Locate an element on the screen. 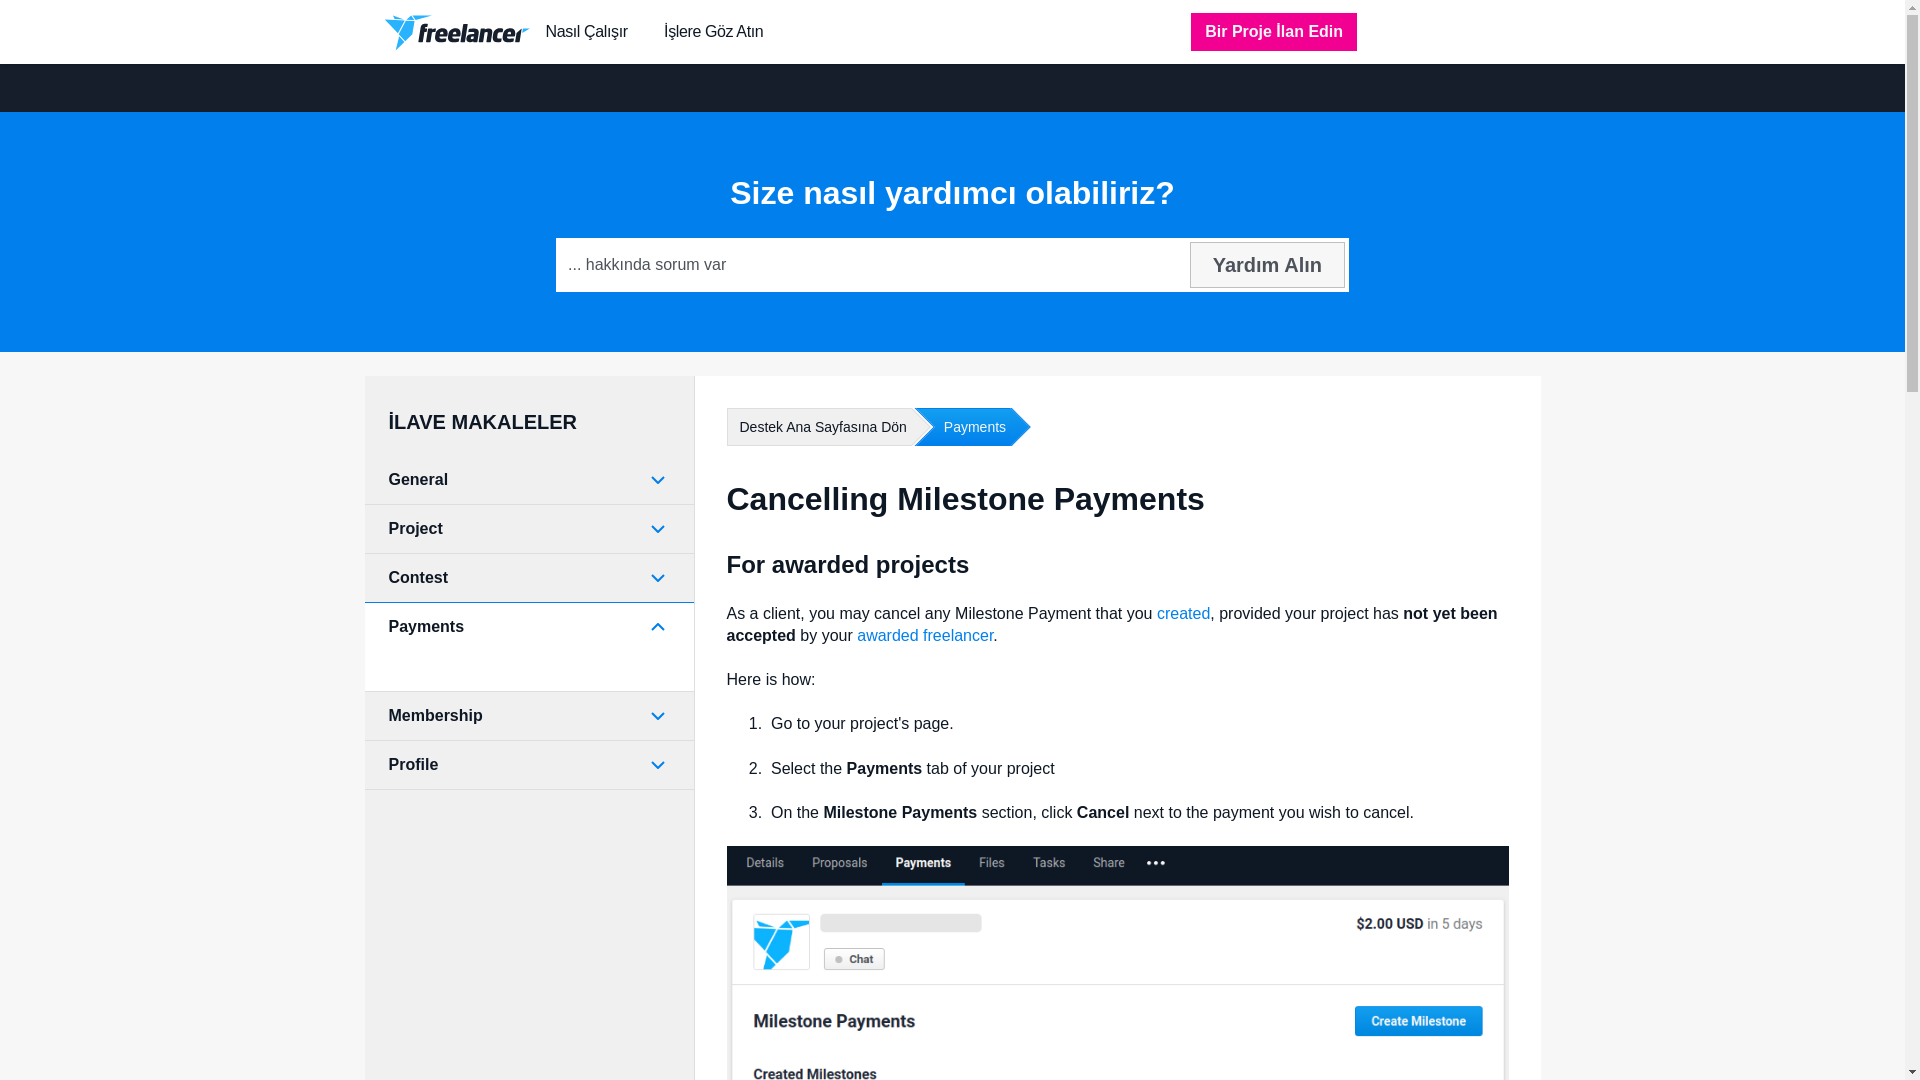 The height and width of the screenshot is (1080, 1920). Profile is located at coordinates (528, 764).